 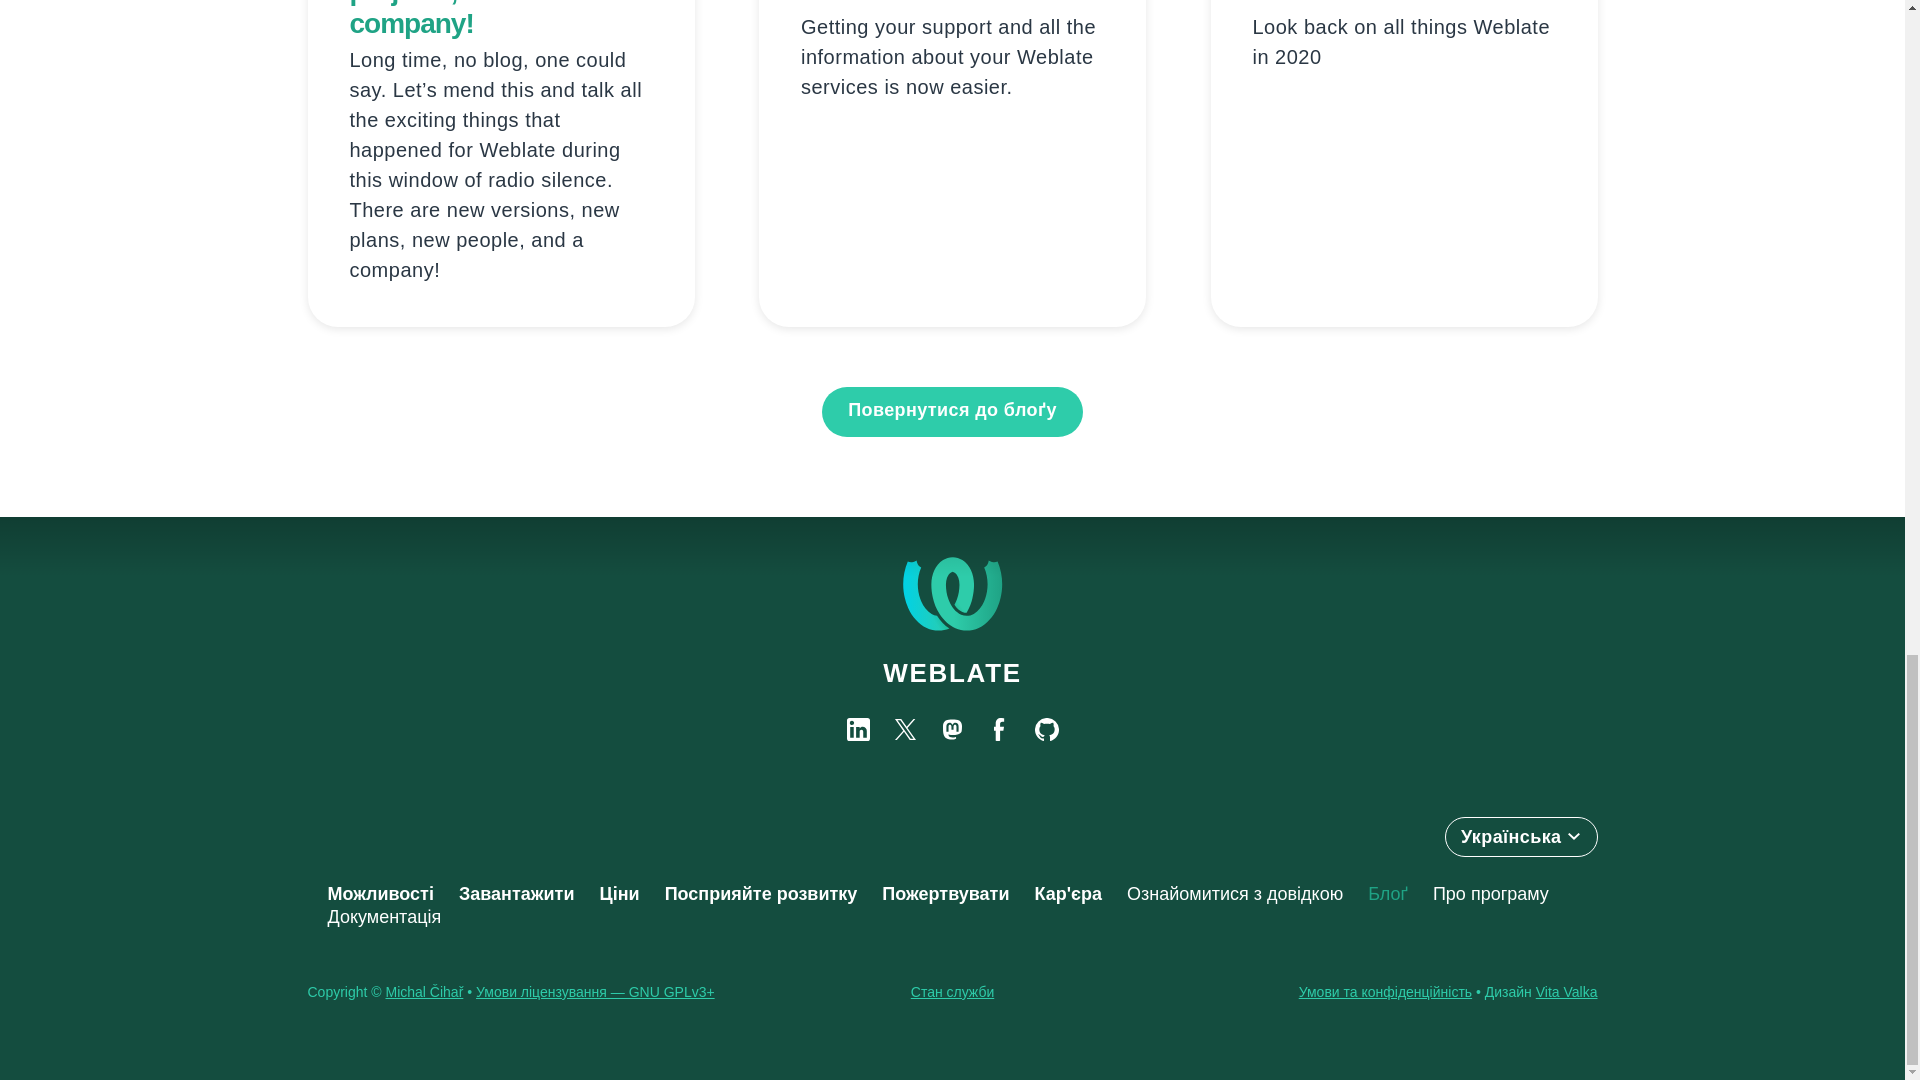 I want to click on GitHub, so click(x=1046, y=729).